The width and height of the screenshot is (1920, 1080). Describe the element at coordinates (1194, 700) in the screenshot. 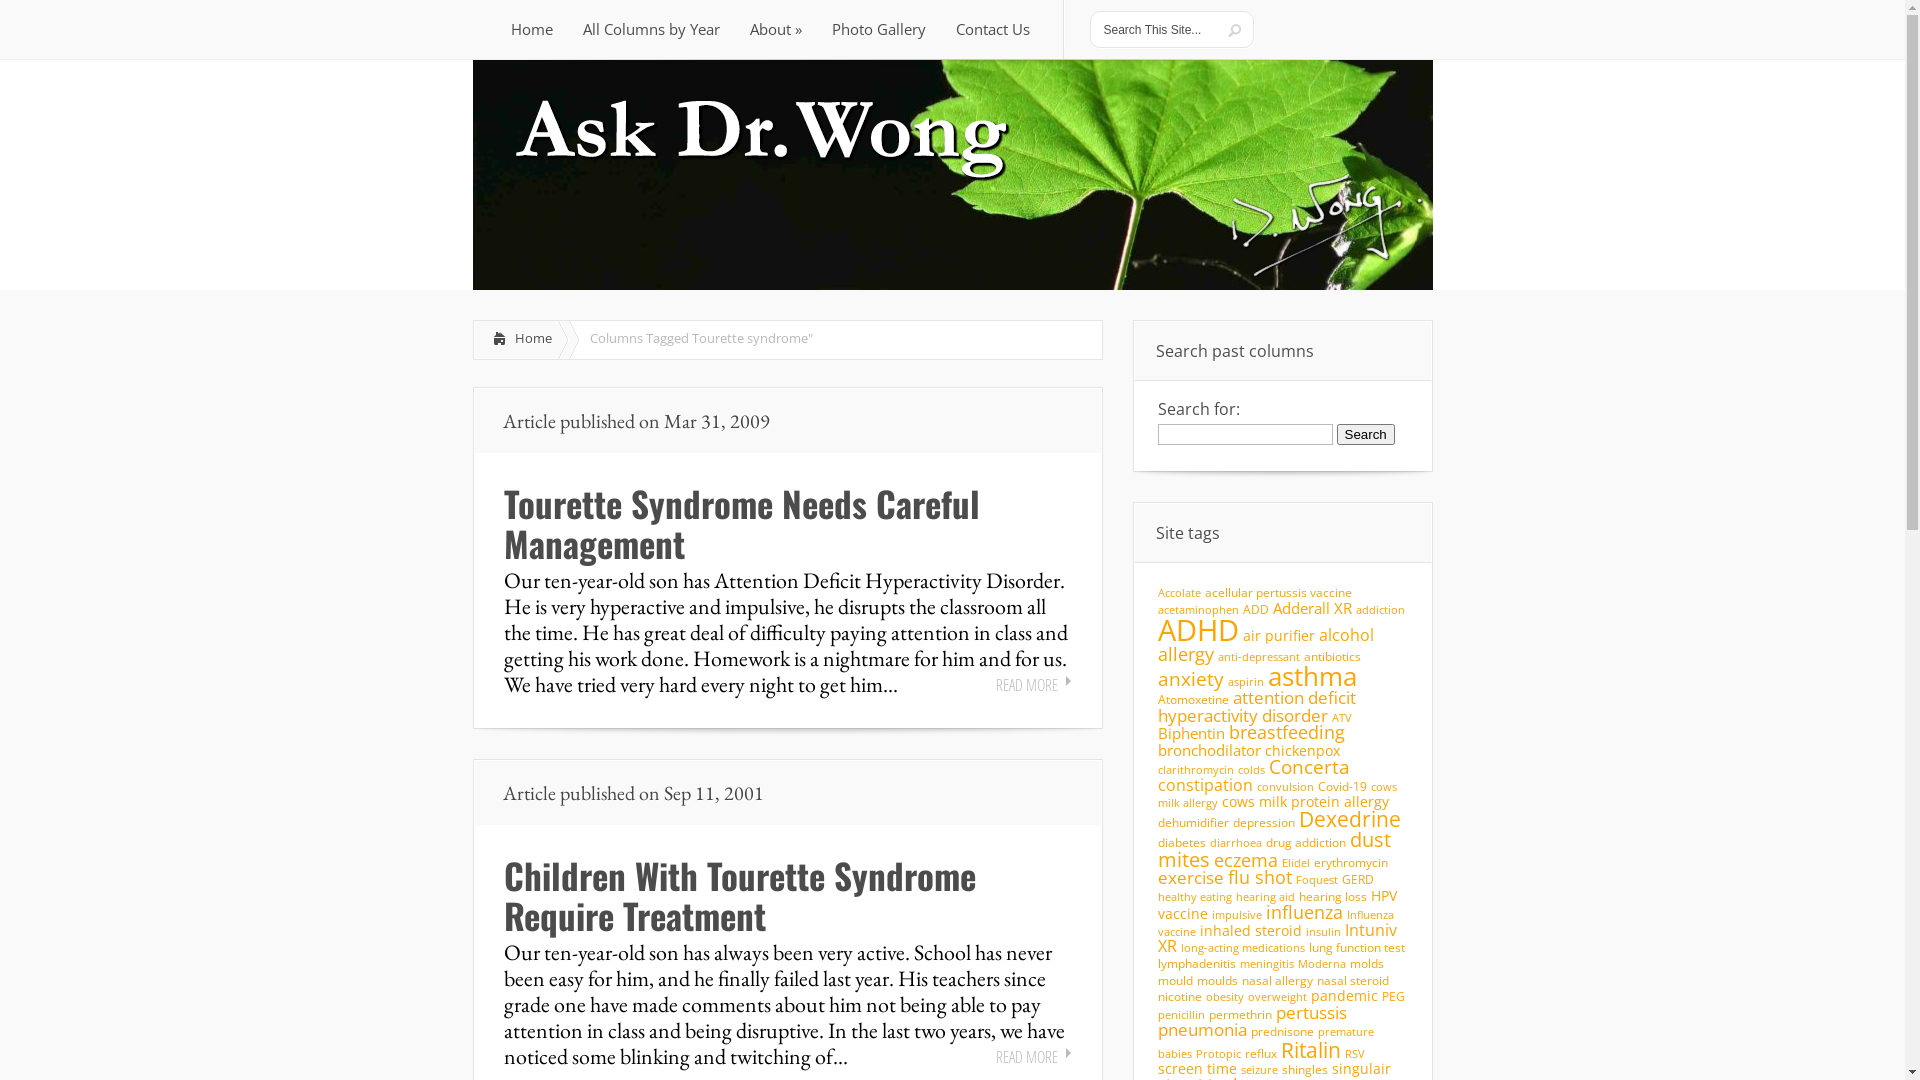

I see `Atomoxetine` at that location.